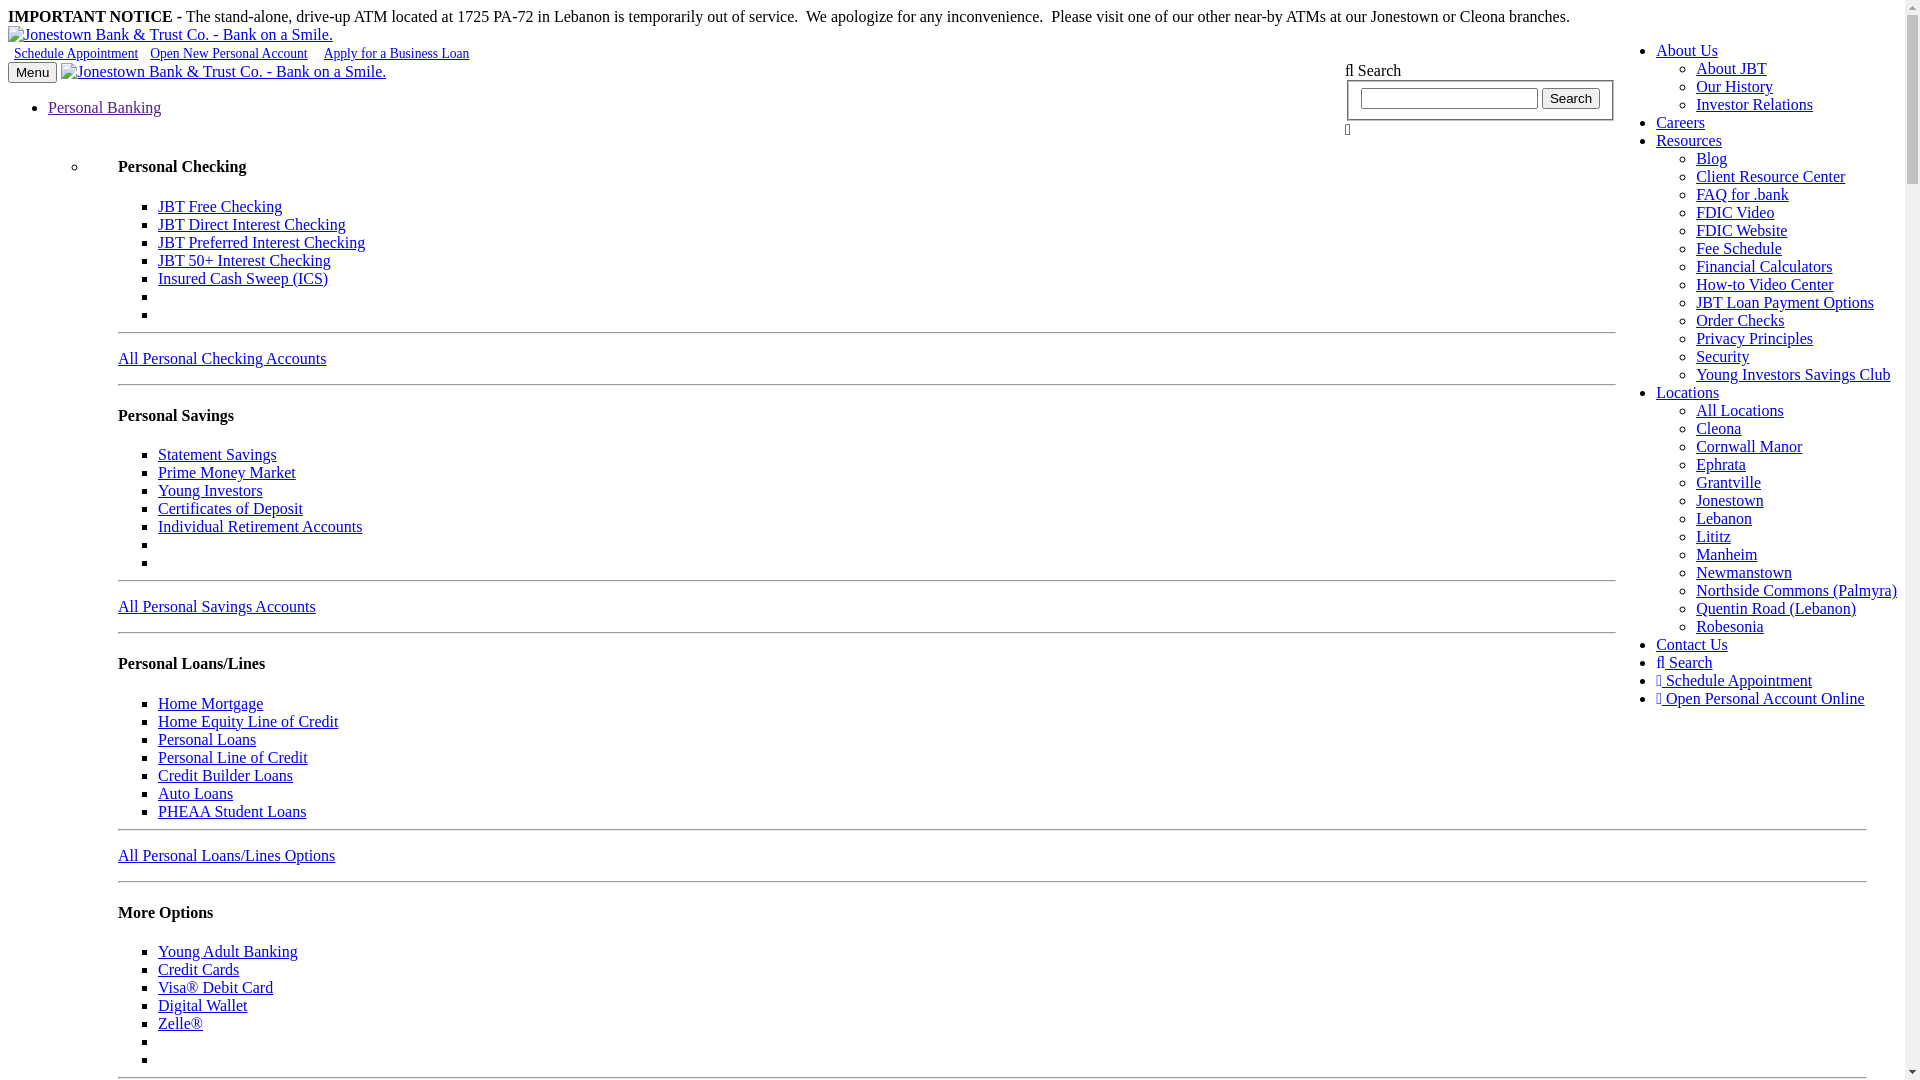 Image resolution: width=1920 pixels, height=1080 pixels. I want to click on FDIC Website, so click(1742, 230).